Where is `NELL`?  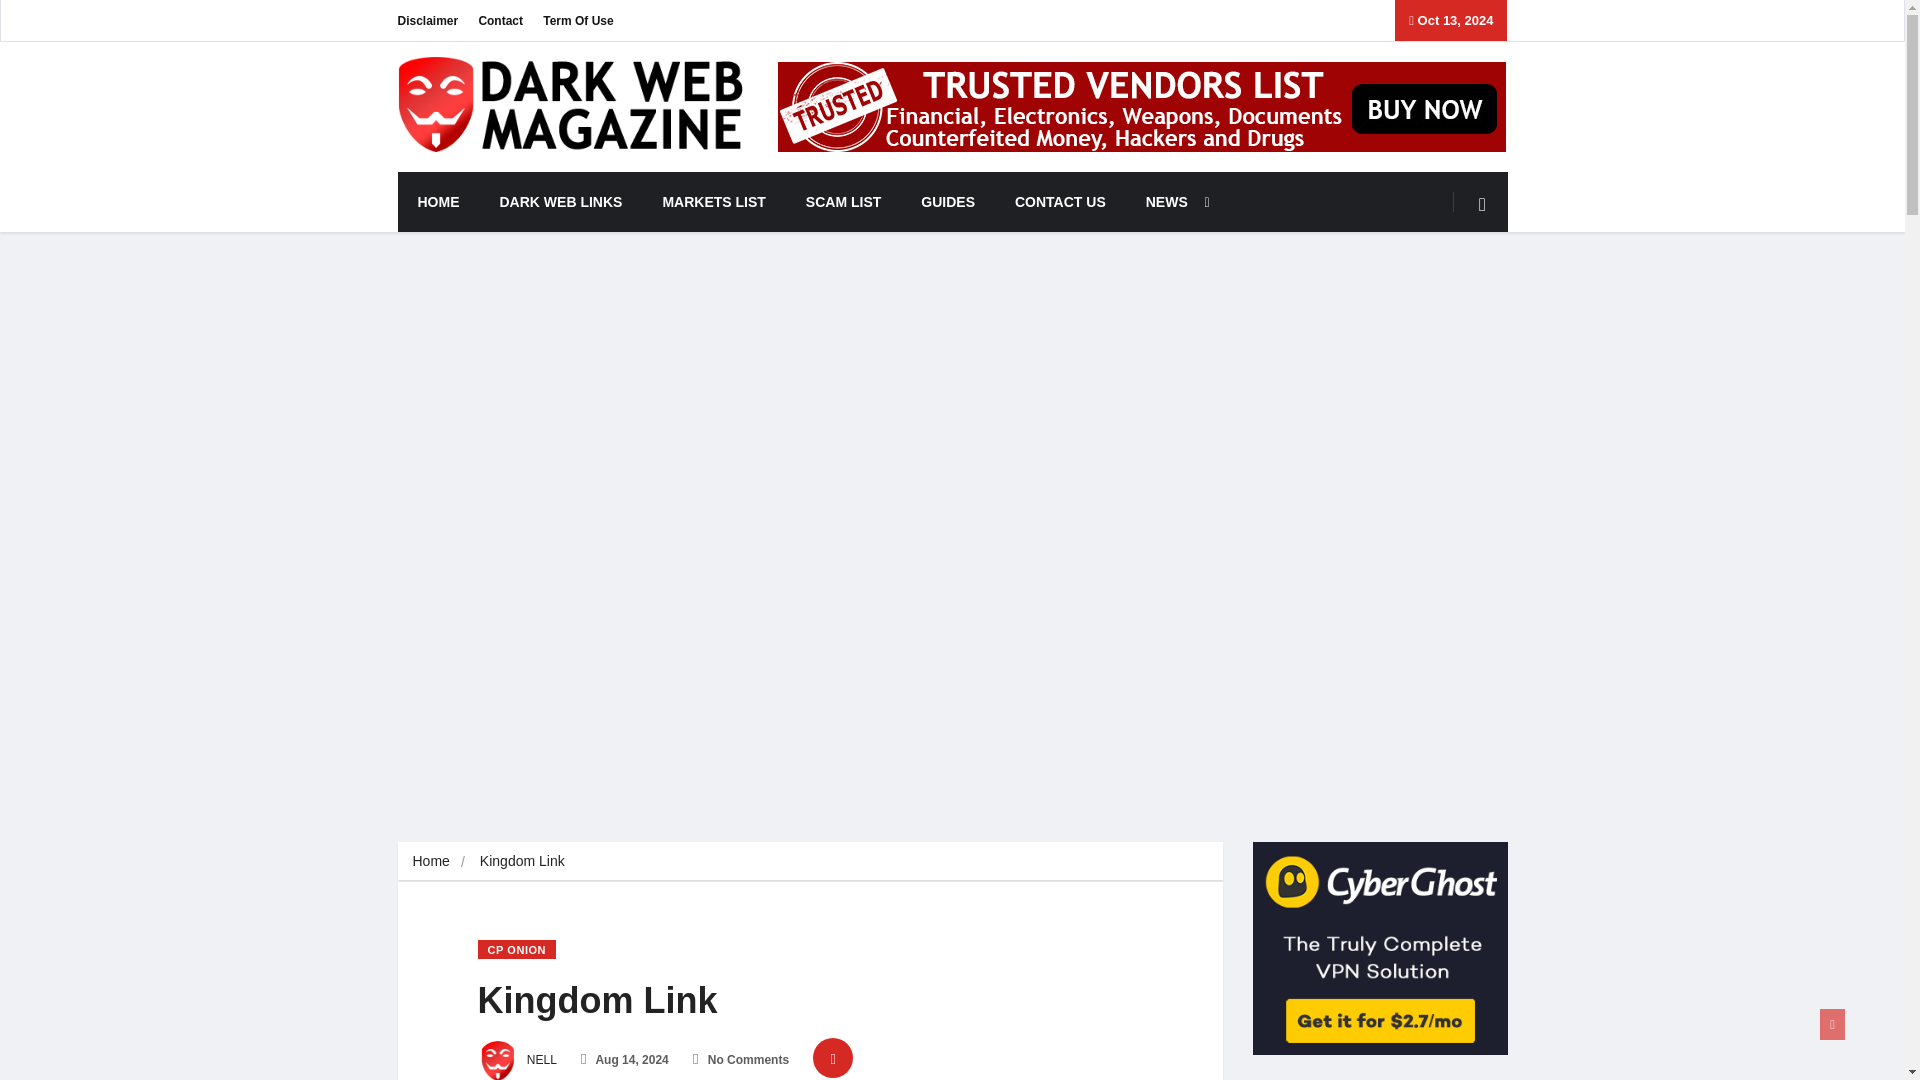 NELL is located at coordinates (517, 1060).